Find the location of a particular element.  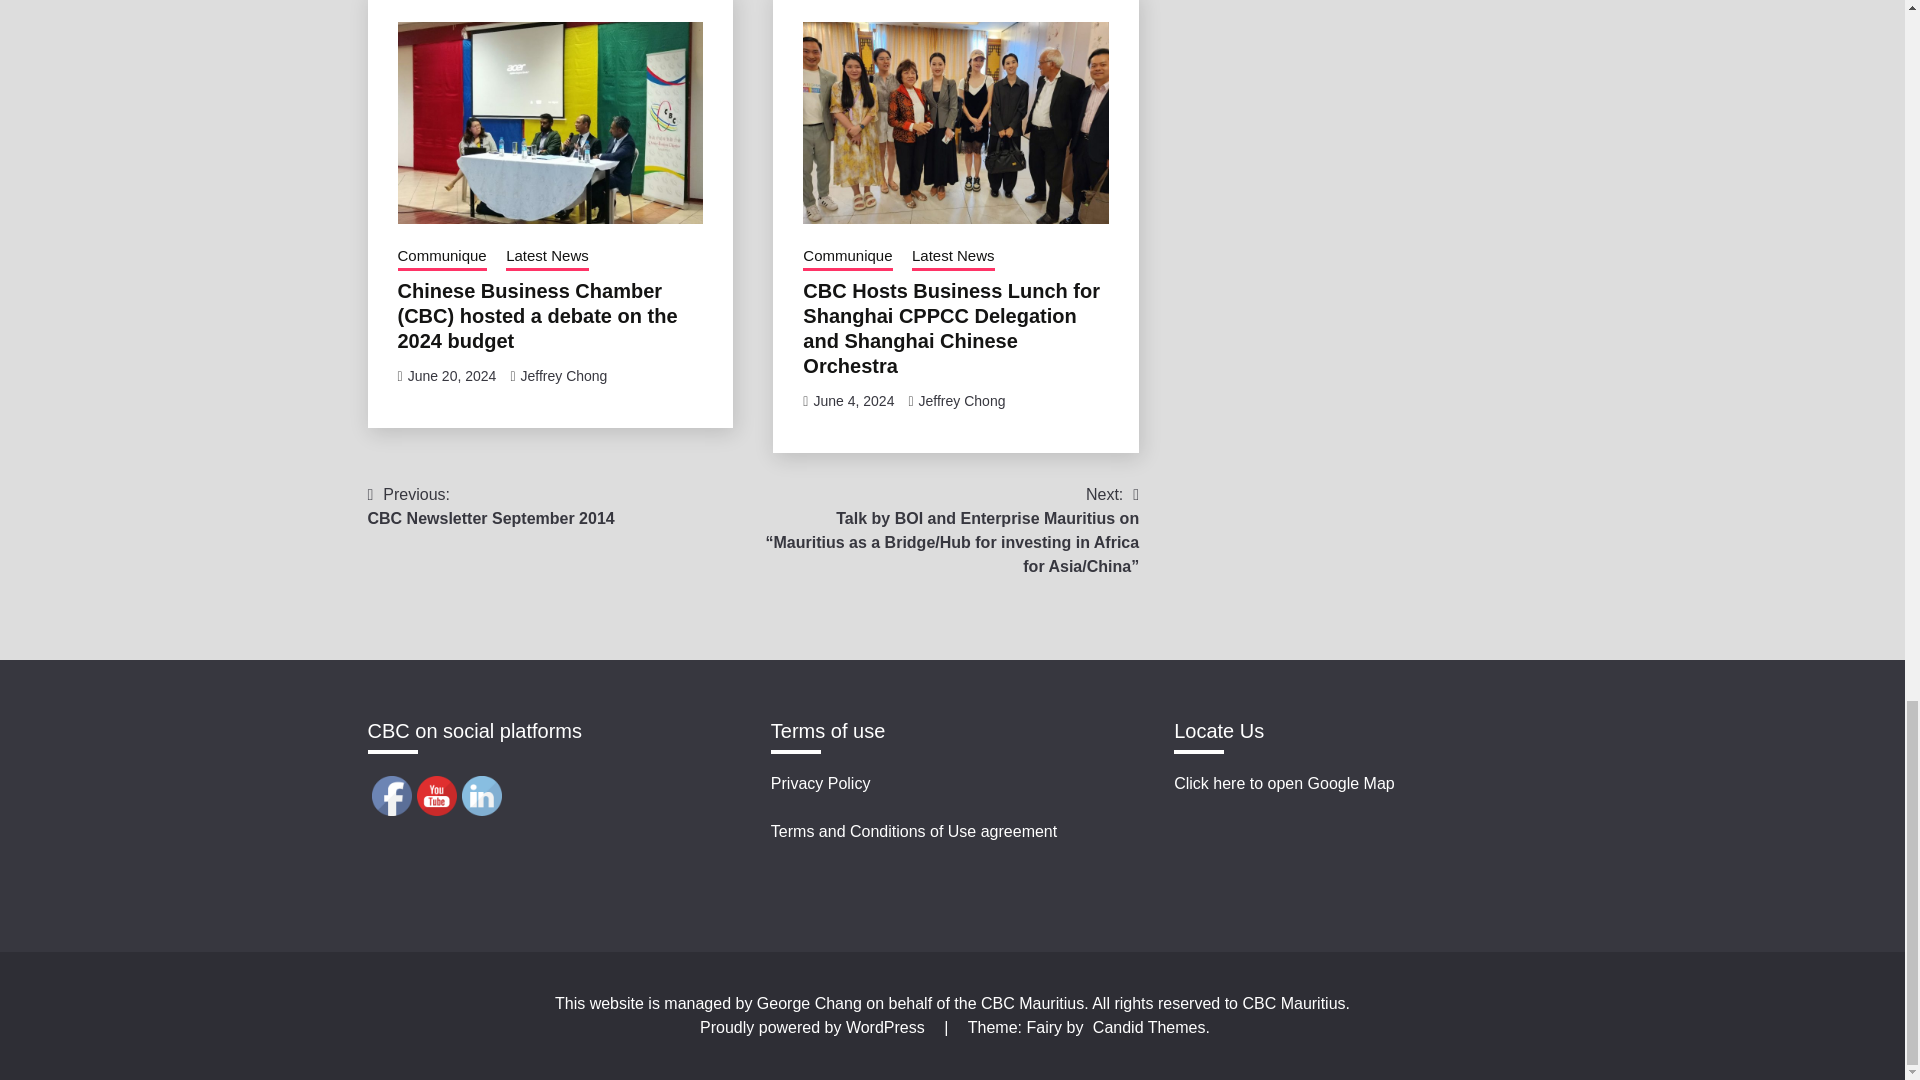

Communique is located at coordinates (442, 258).